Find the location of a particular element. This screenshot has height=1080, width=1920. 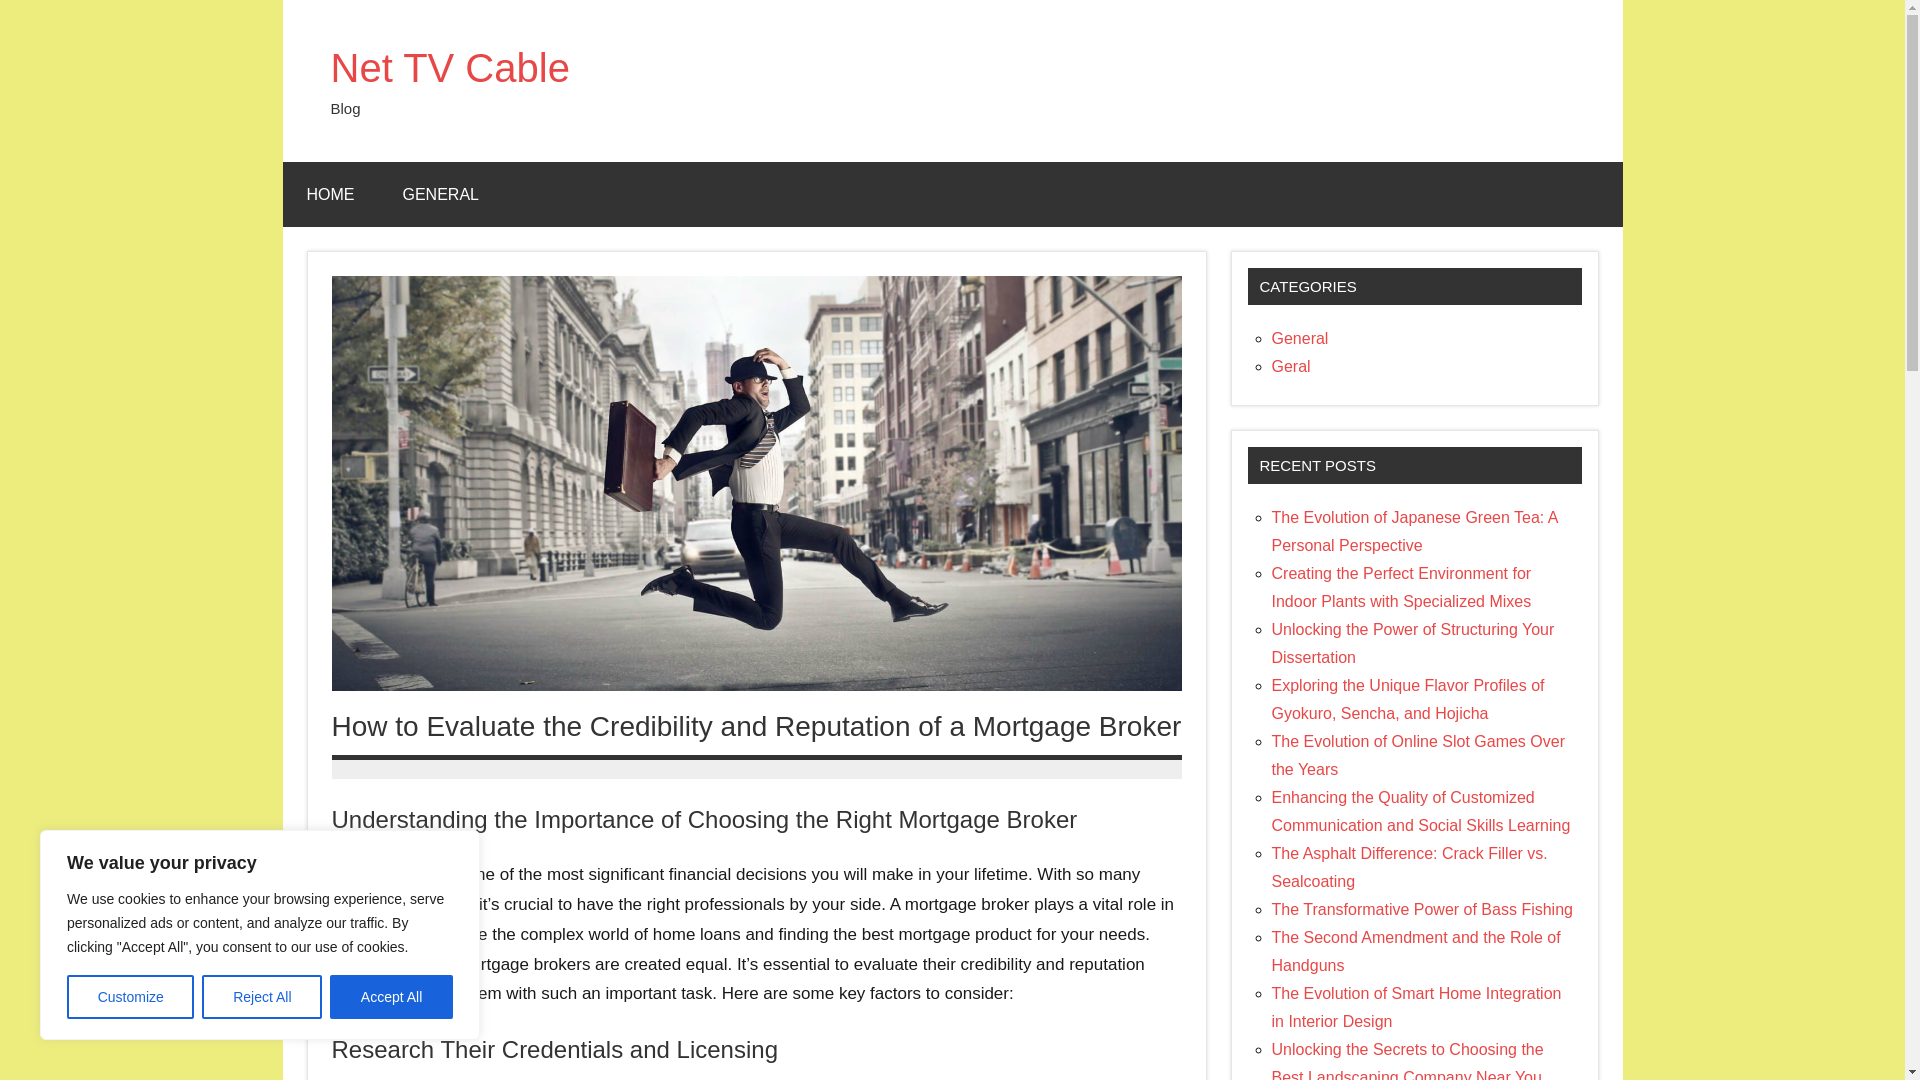

Reject All is located at coordinates (262, 997).